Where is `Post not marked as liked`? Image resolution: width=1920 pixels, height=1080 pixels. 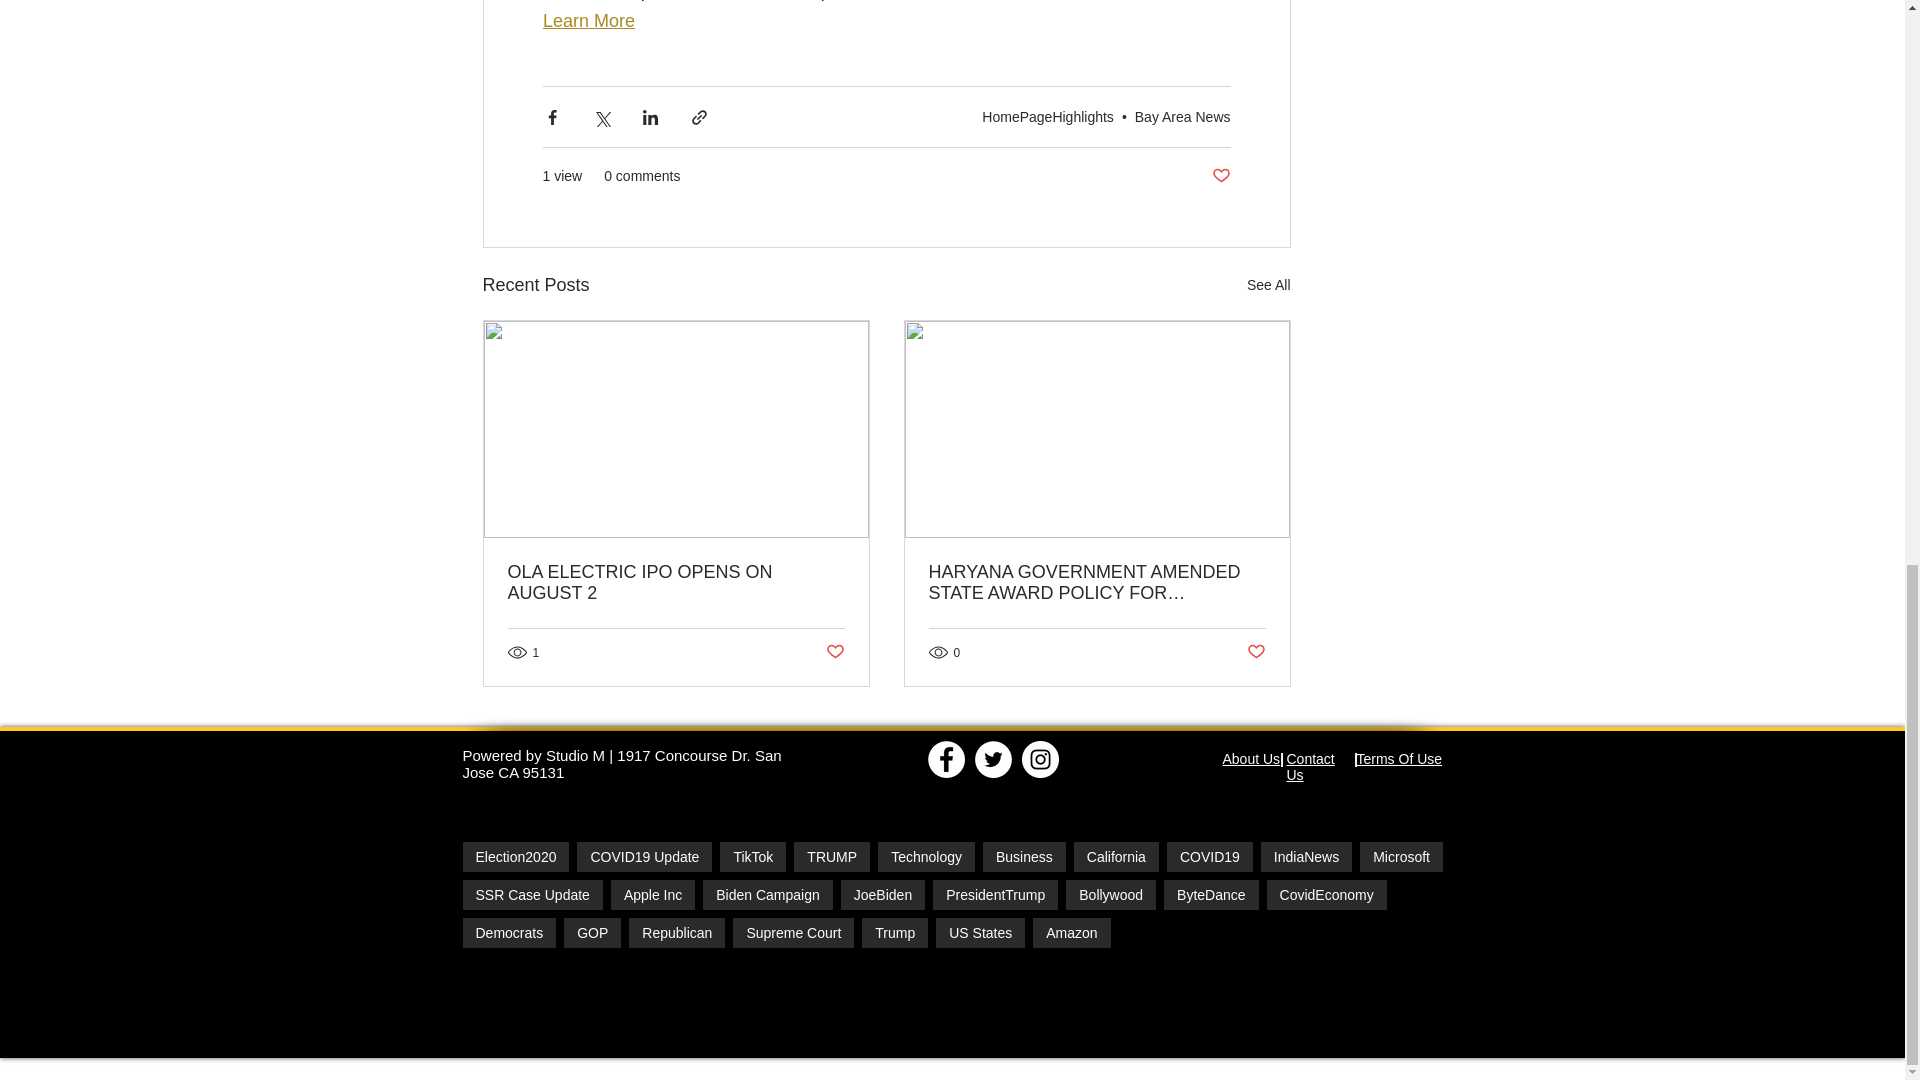
Post not marked as liked is located at coordinates (834, 652).